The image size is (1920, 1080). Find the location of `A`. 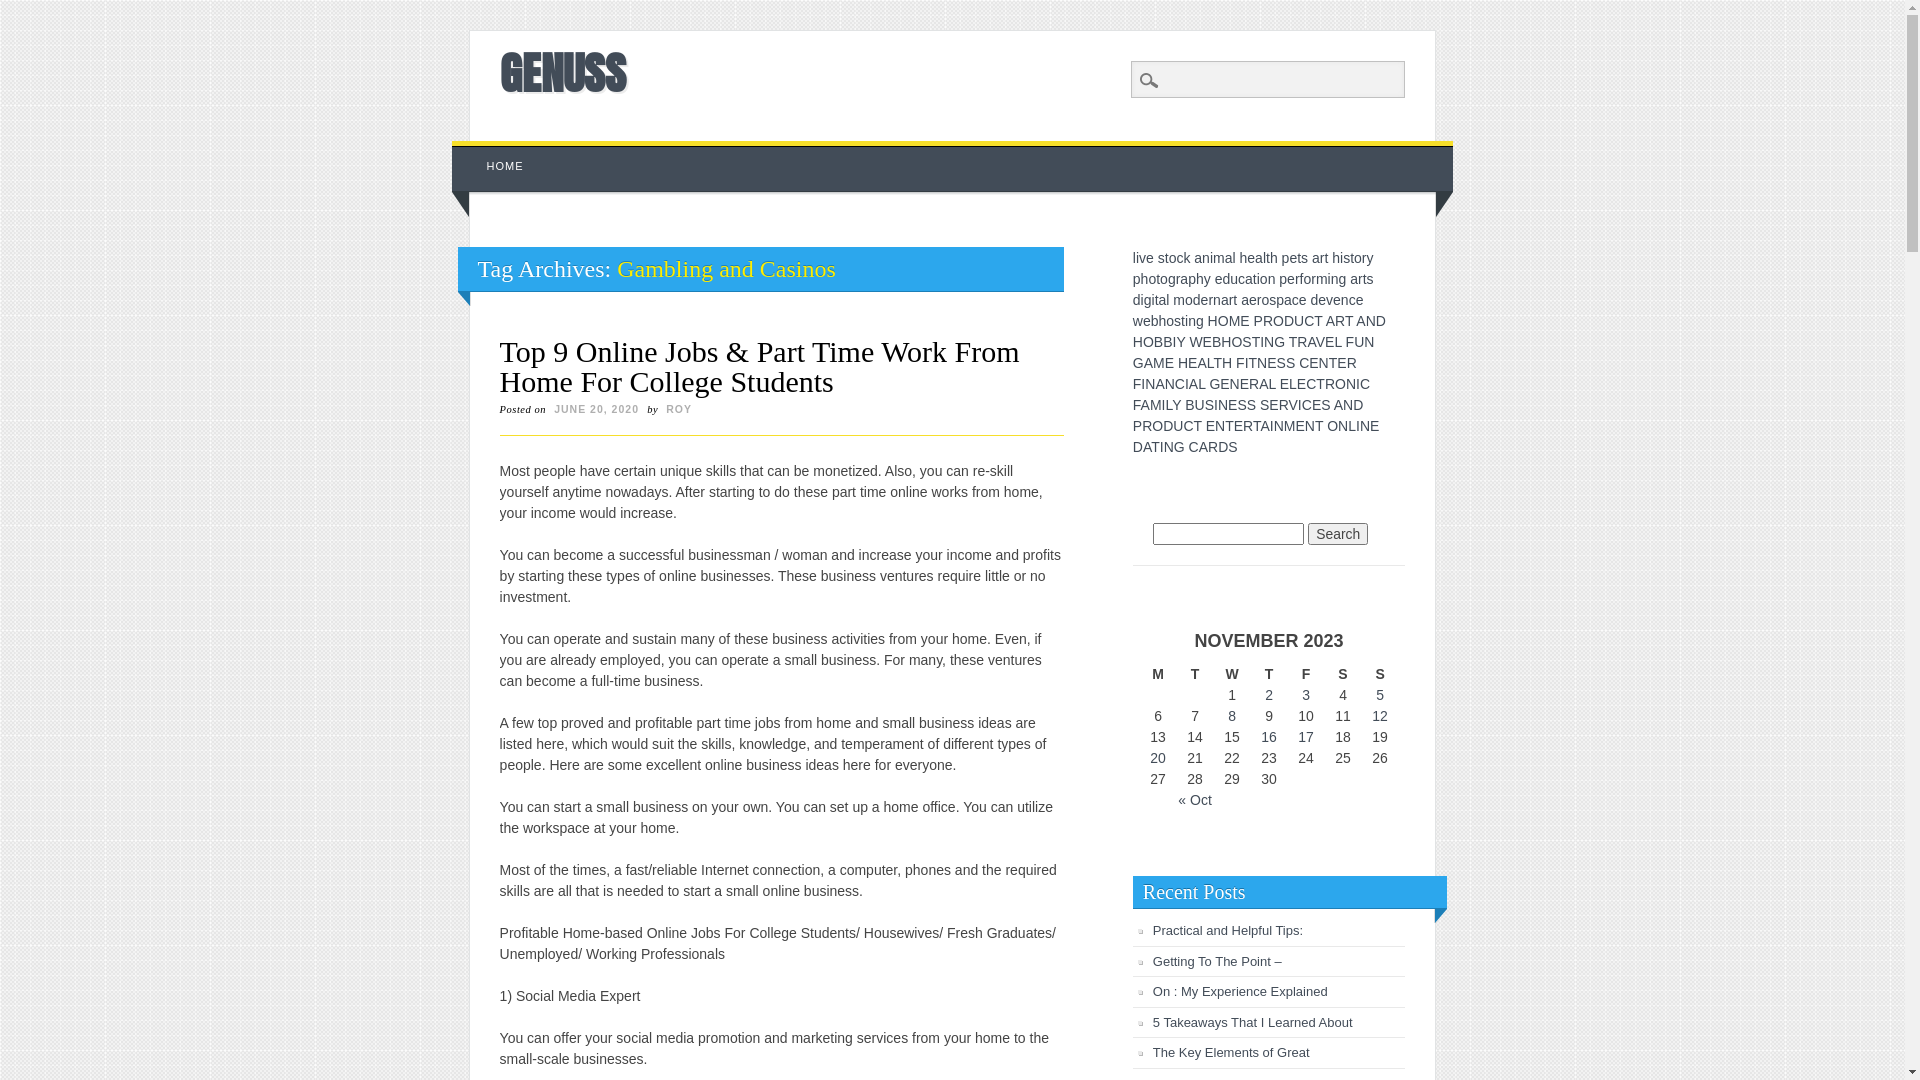

A is located at coordinates (1160, 384).